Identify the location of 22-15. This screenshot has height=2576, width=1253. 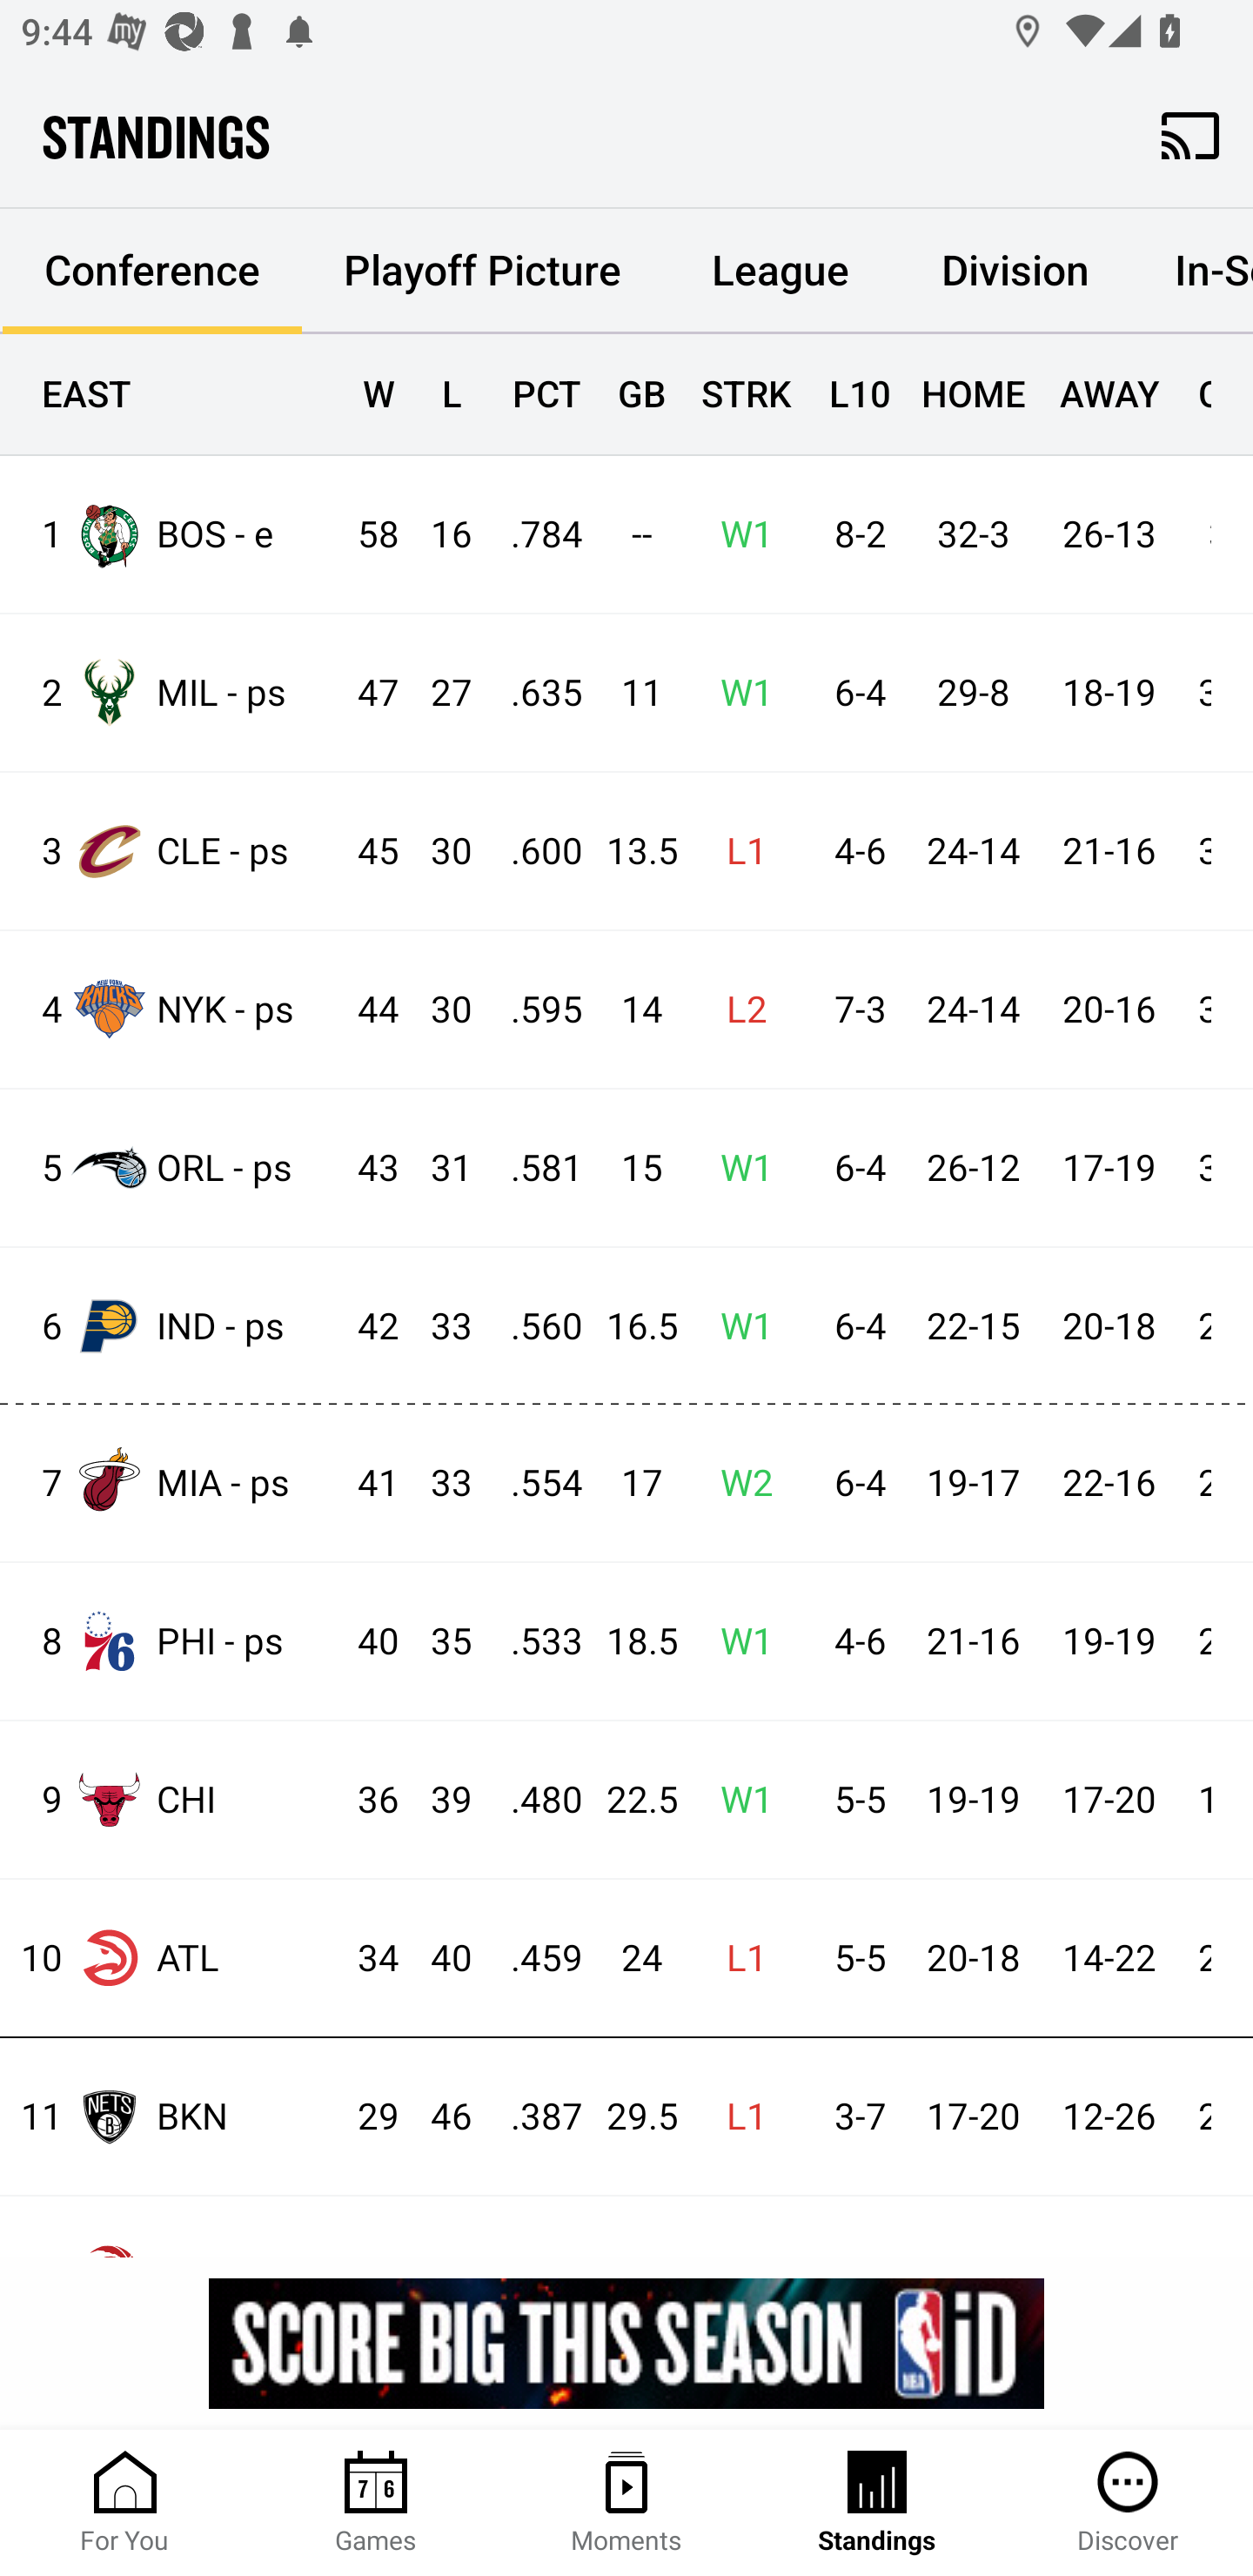
(973, 1328).